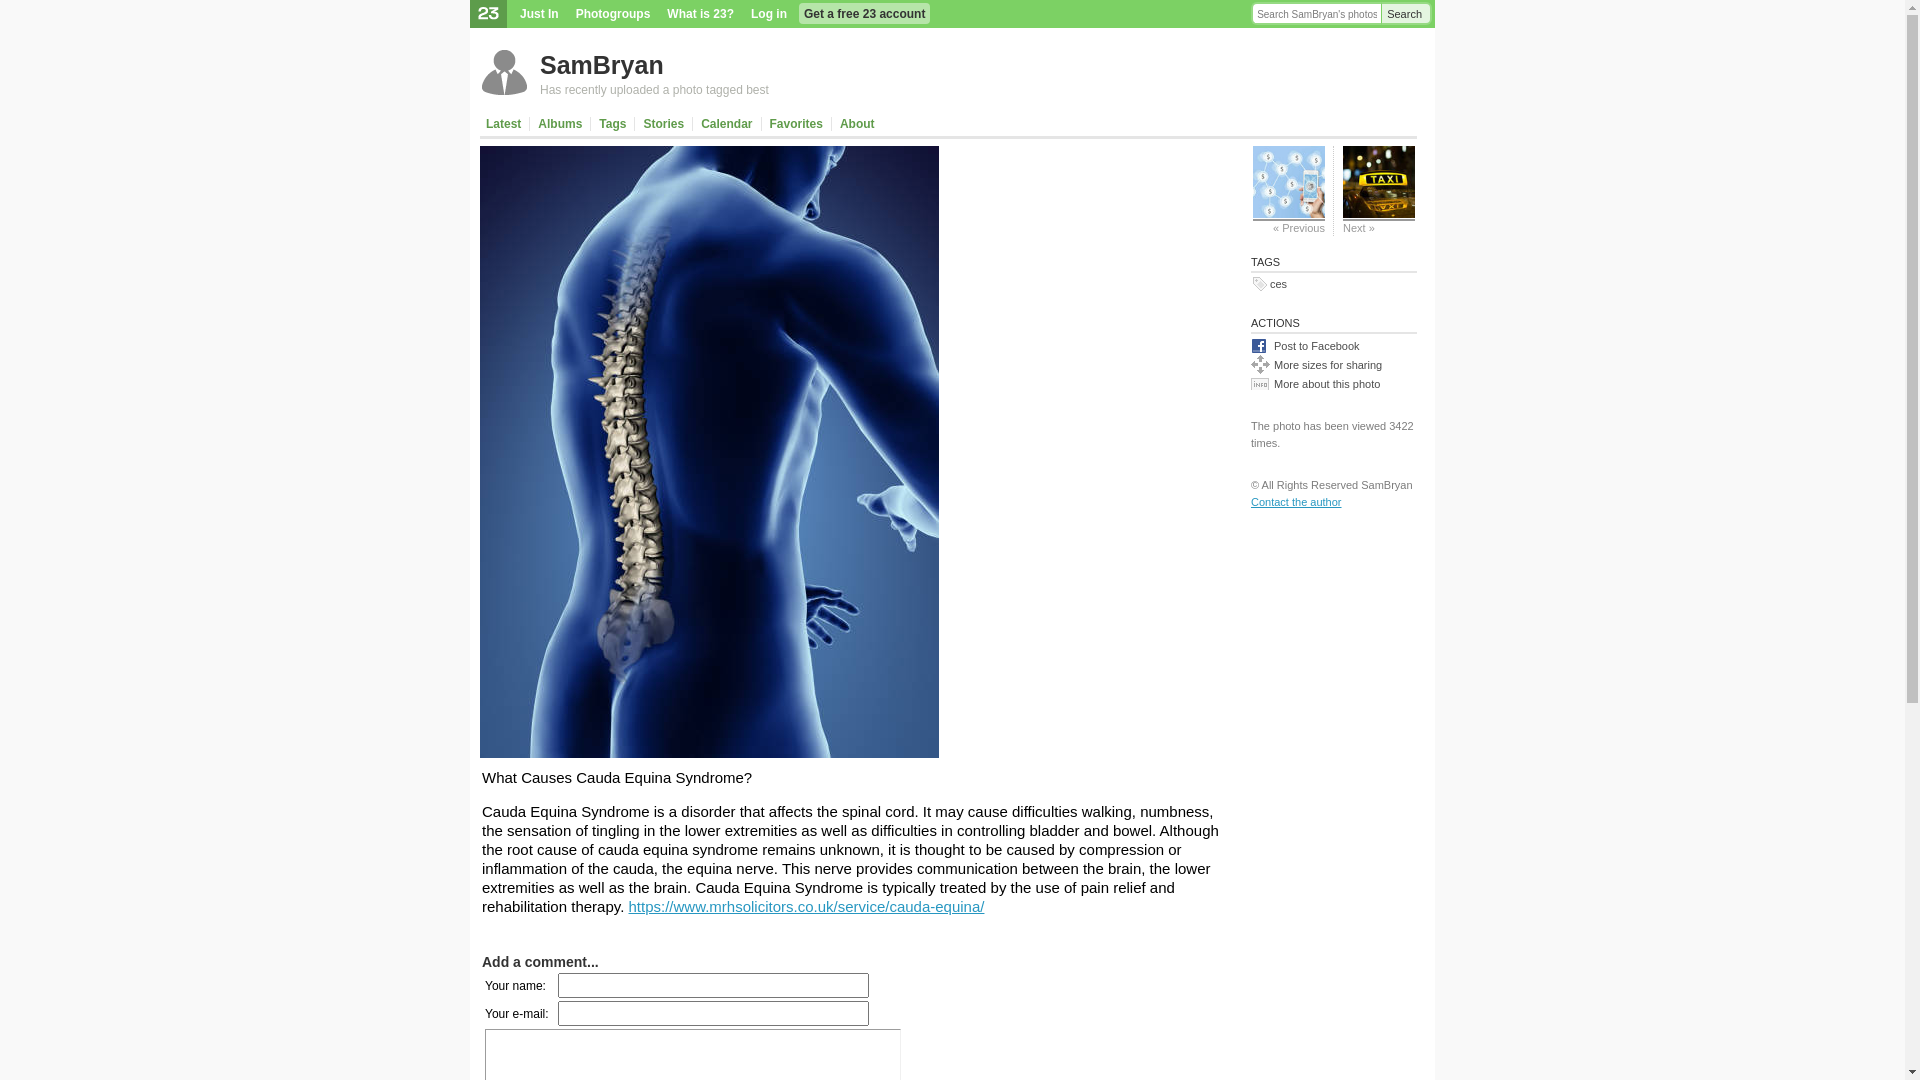  I want to click on Just In, so click(540, 14).